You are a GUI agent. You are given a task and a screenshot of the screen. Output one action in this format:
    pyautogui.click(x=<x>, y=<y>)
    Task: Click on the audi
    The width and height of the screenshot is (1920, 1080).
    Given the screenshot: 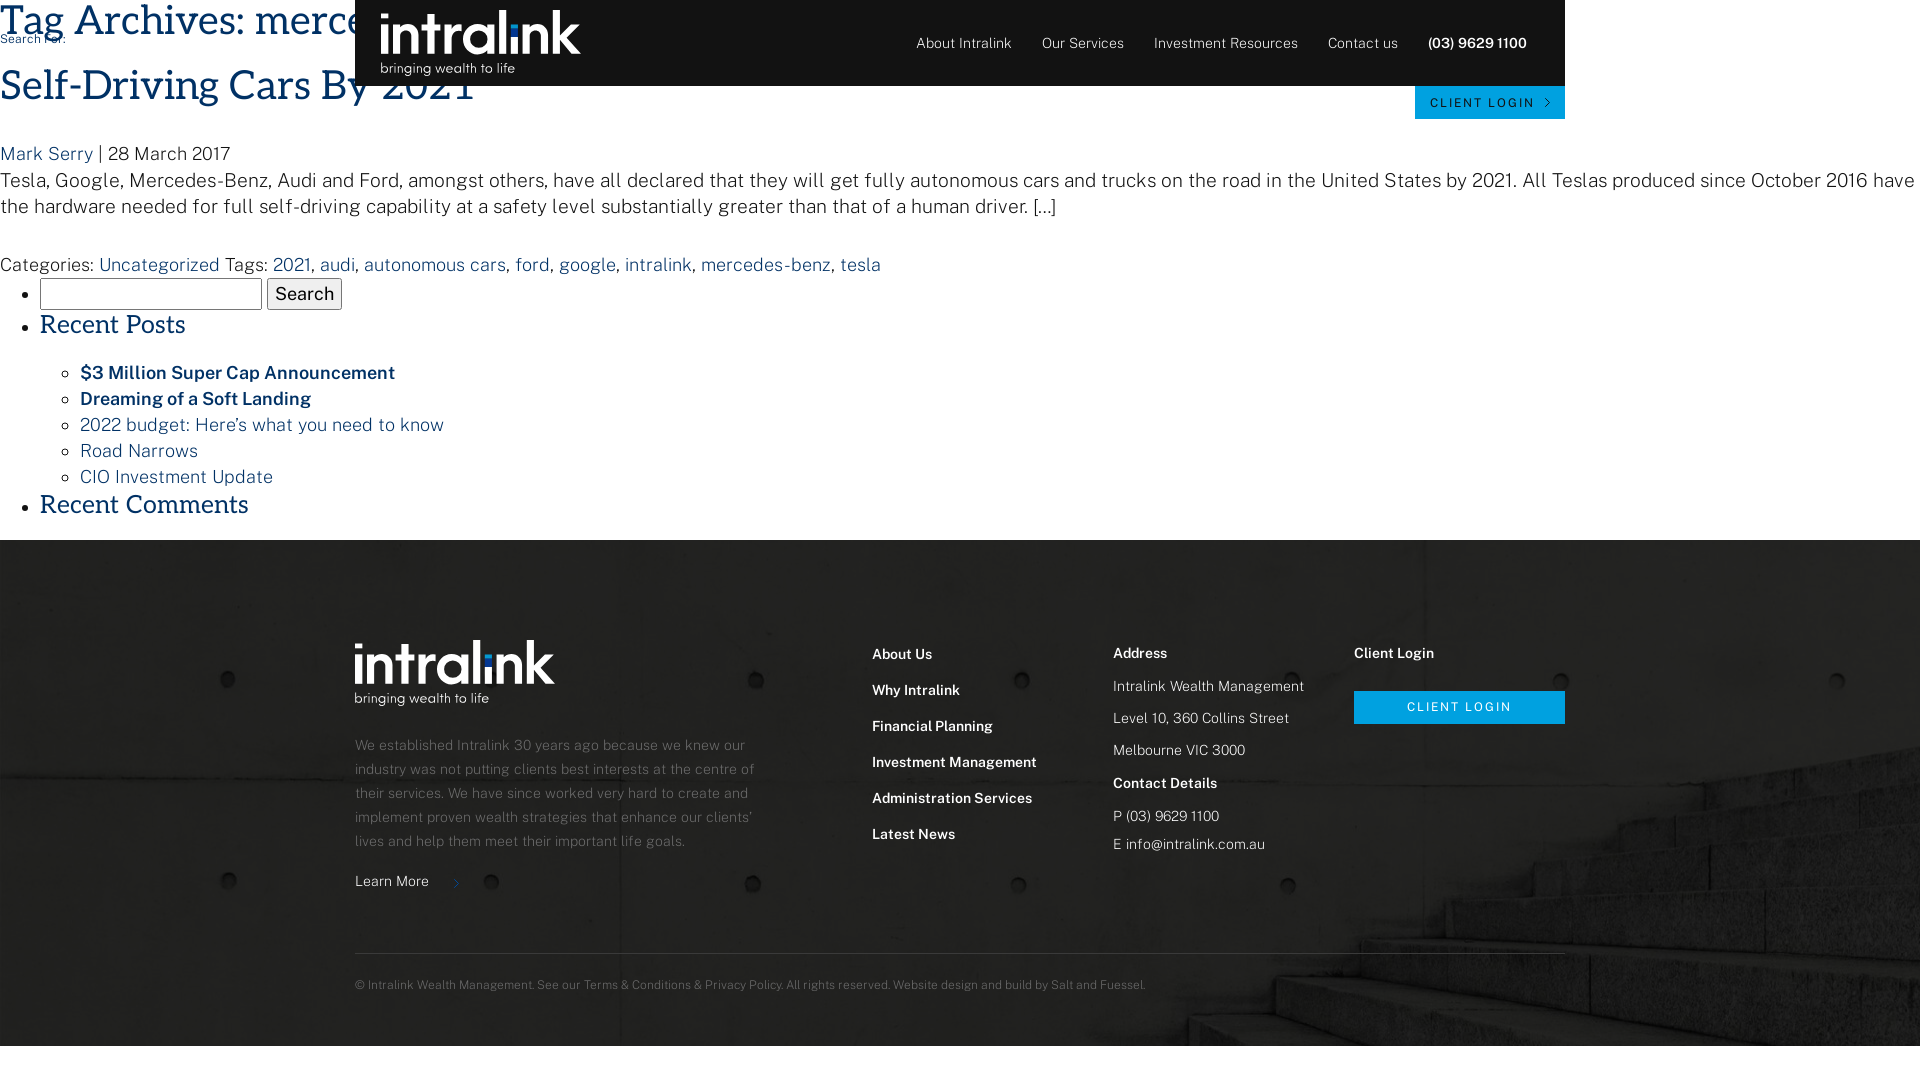 What is the action you would take?
    pyautogui.click(x=338, y=264)
    